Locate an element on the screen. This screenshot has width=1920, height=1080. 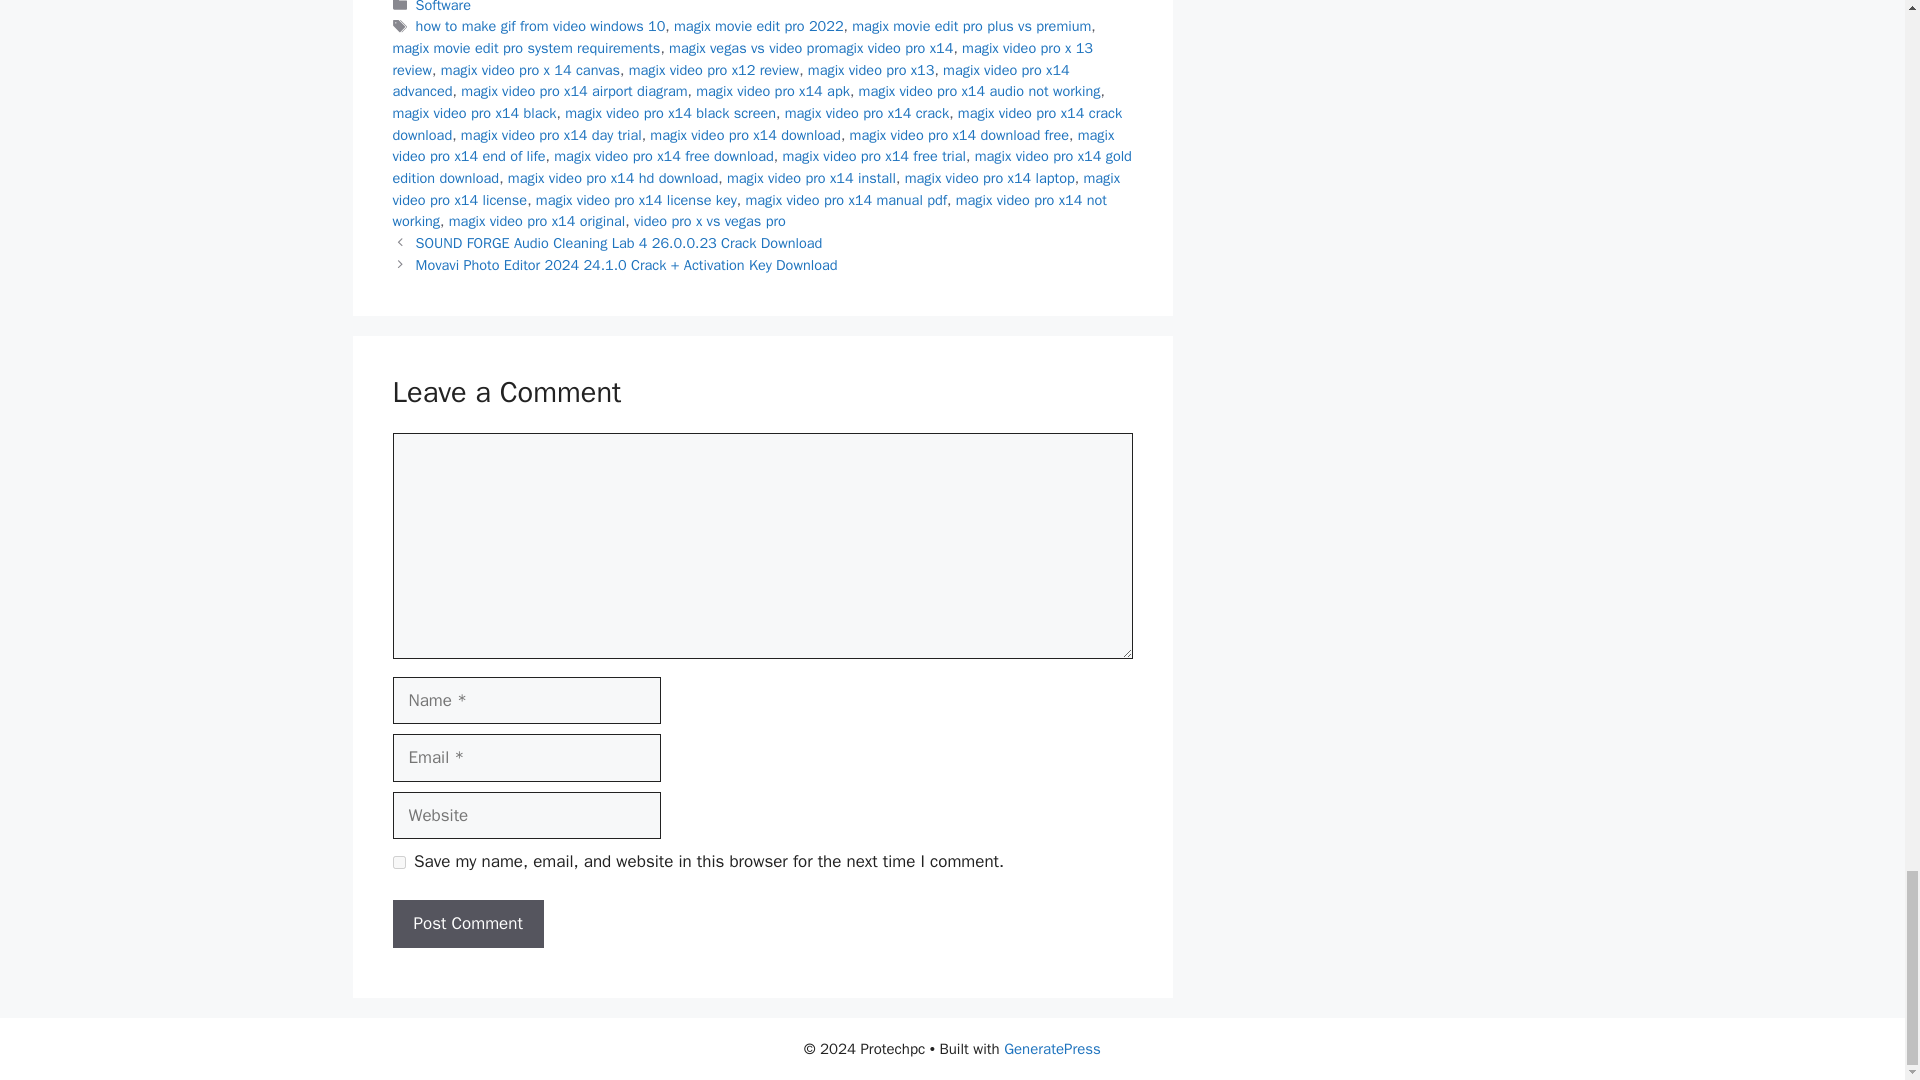
magix video pro x 13 review is located at coordinates (742, 58).